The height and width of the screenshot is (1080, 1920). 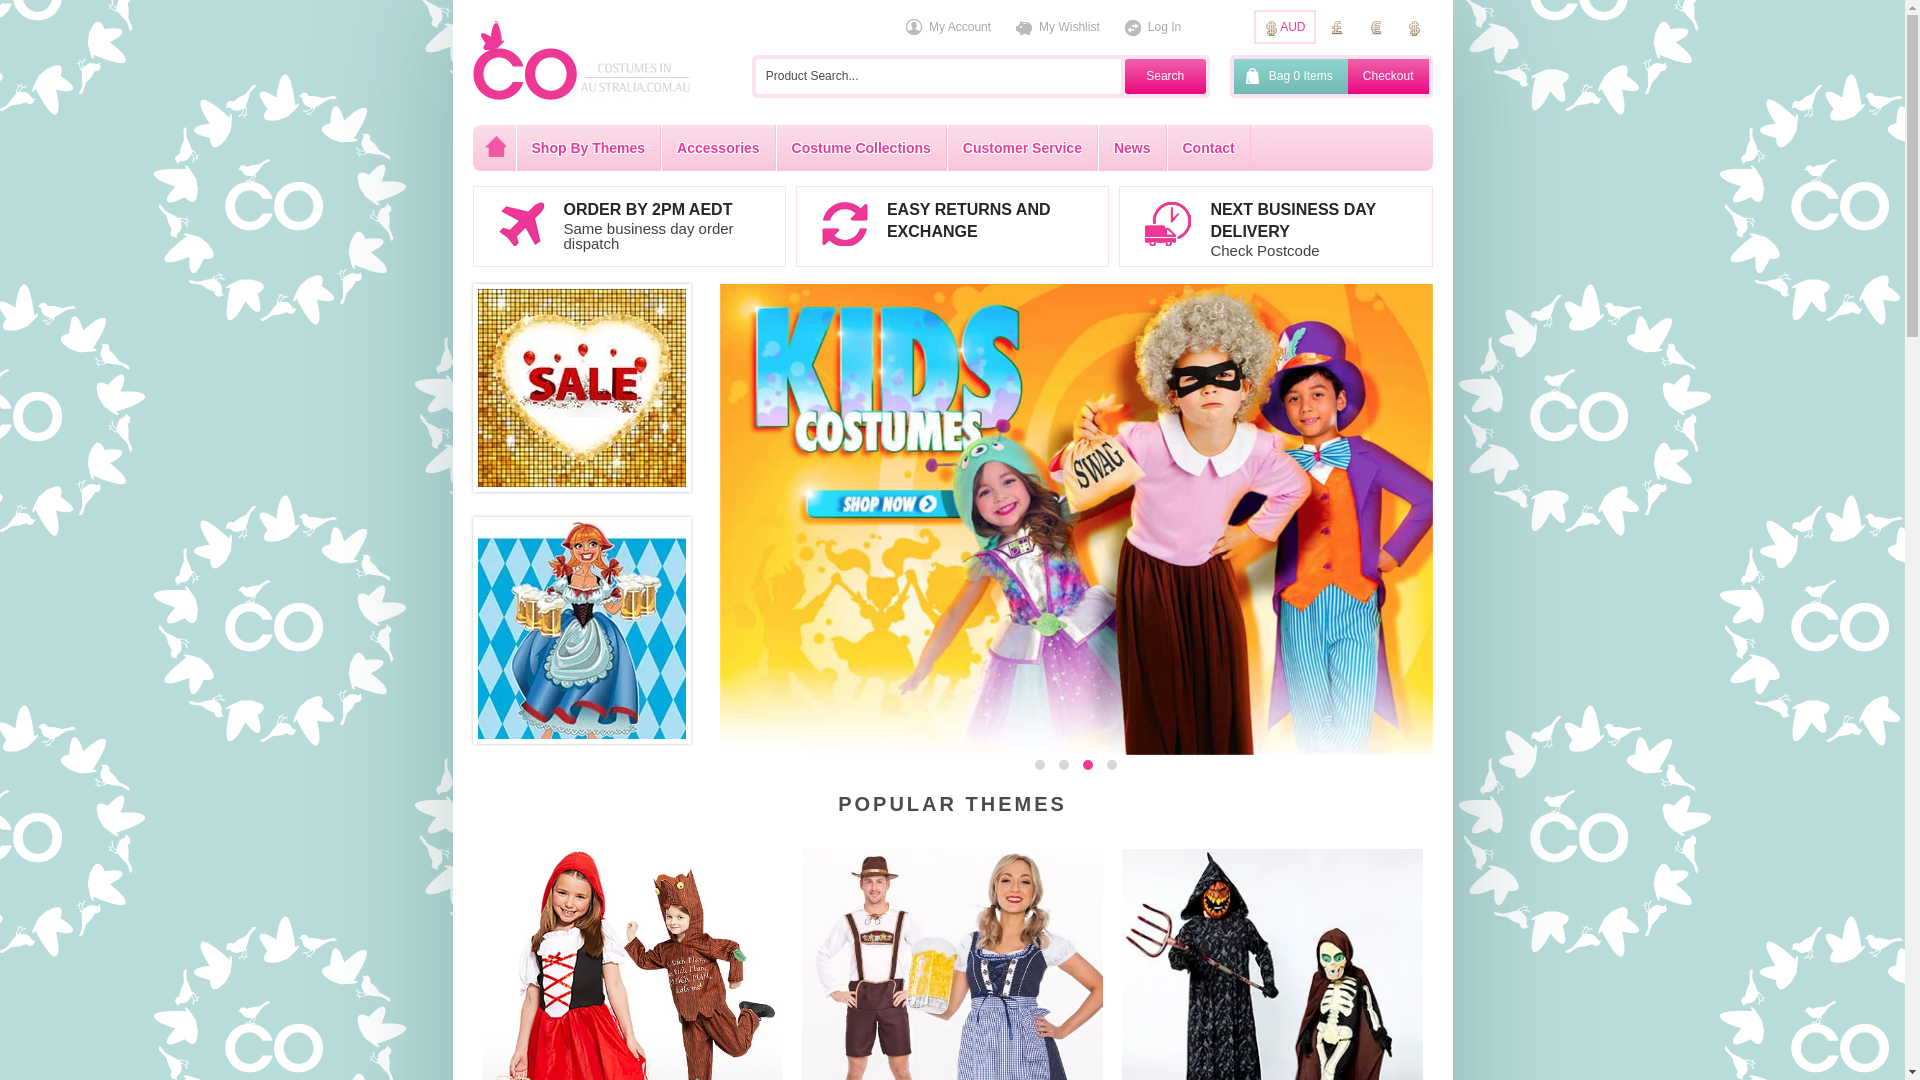 What do you see at coordinates (582, 388) in the screenshot?
I see `Sale` at bounding box center [582, 388].